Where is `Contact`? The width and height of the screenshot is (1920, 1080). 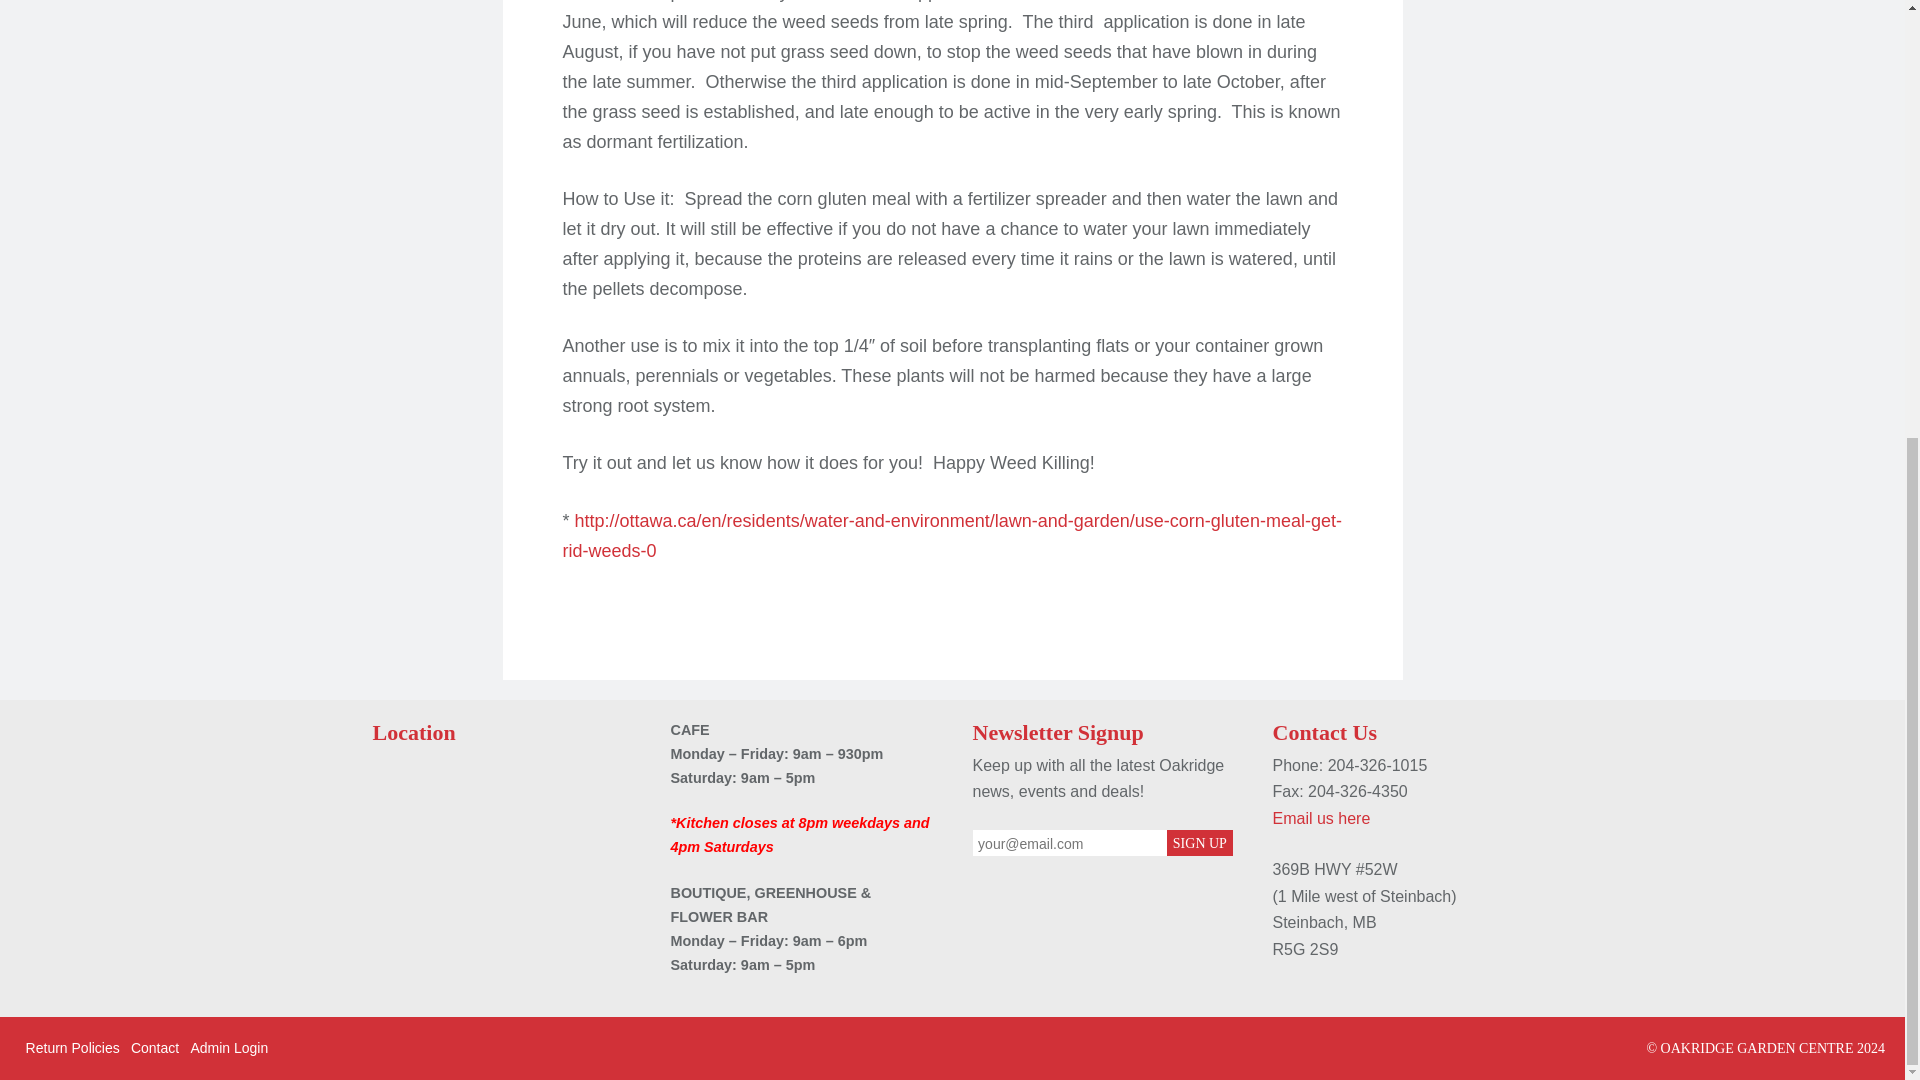 Contact is located at coordinates (154, 1048).